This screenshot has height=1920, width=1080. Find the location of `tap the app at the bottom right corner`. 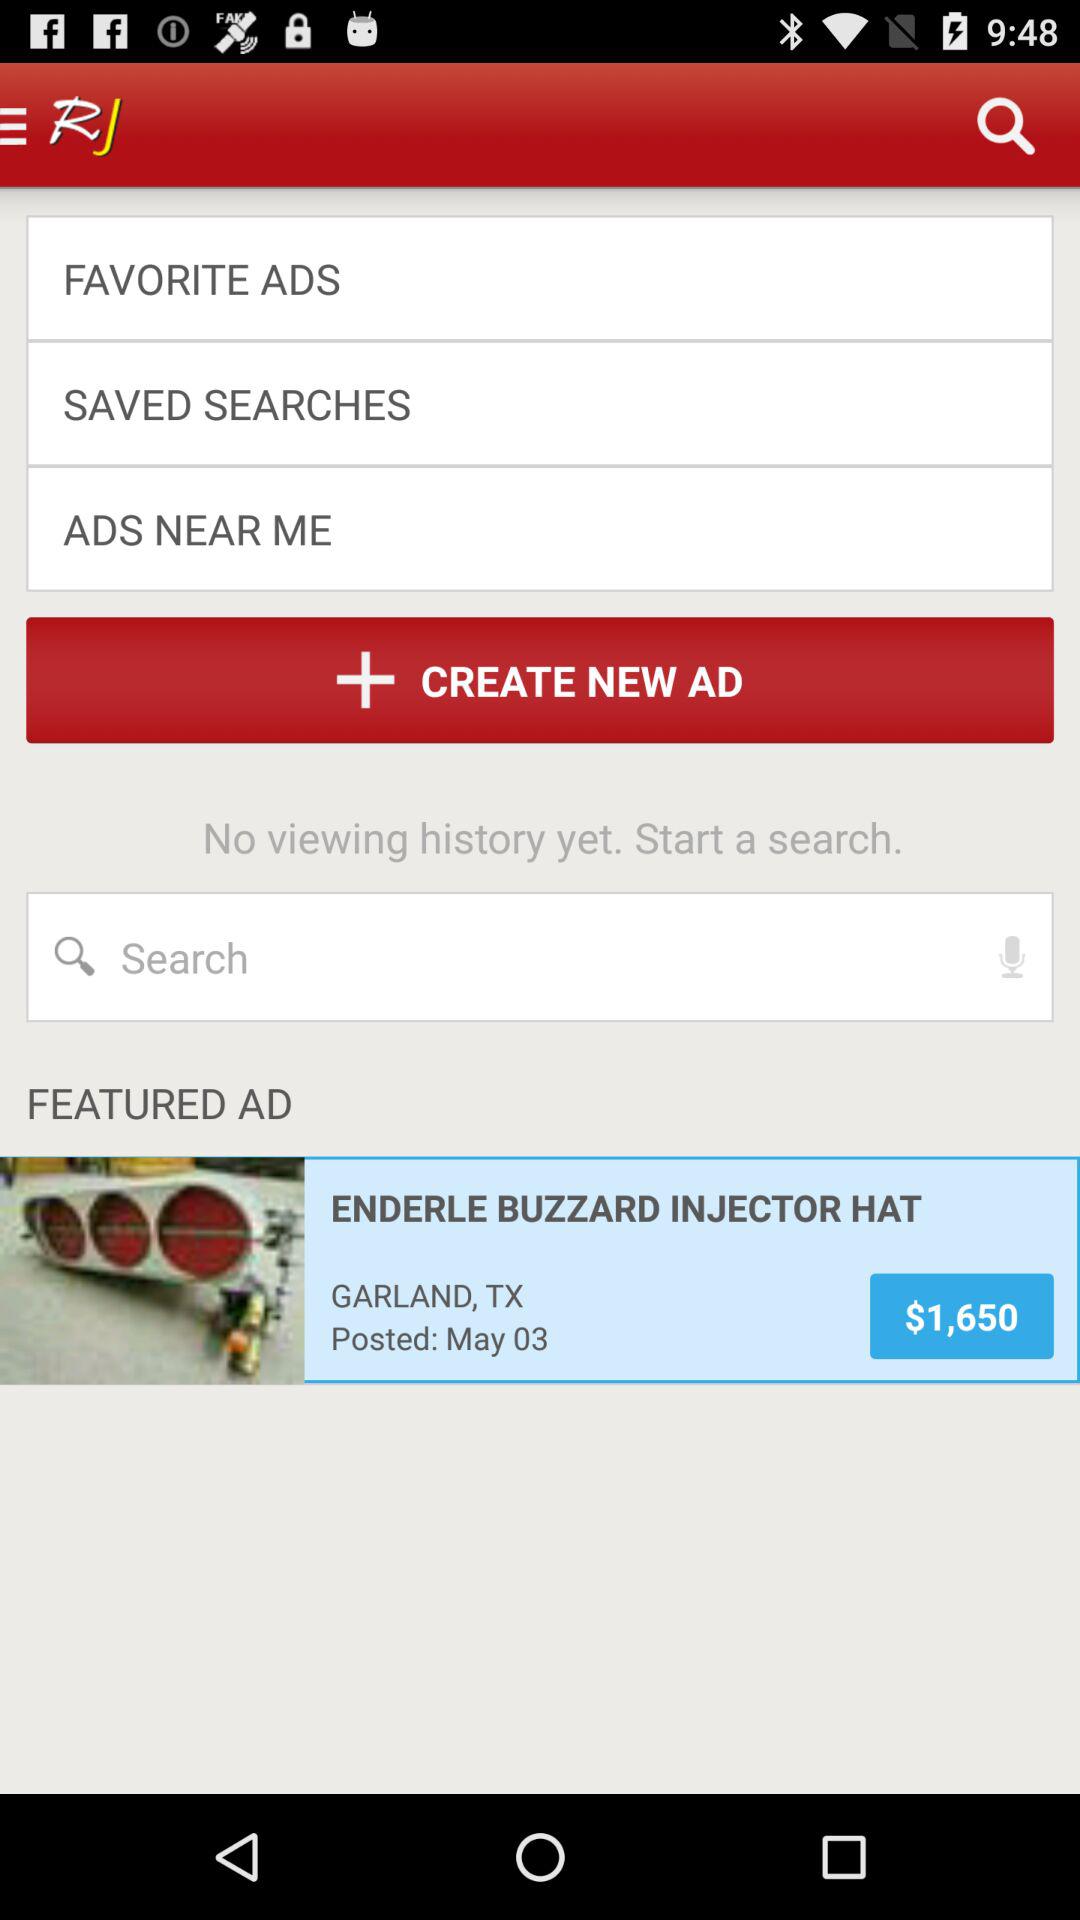

tap the app at the bottom right corner is located at coordinates (962, 1316).